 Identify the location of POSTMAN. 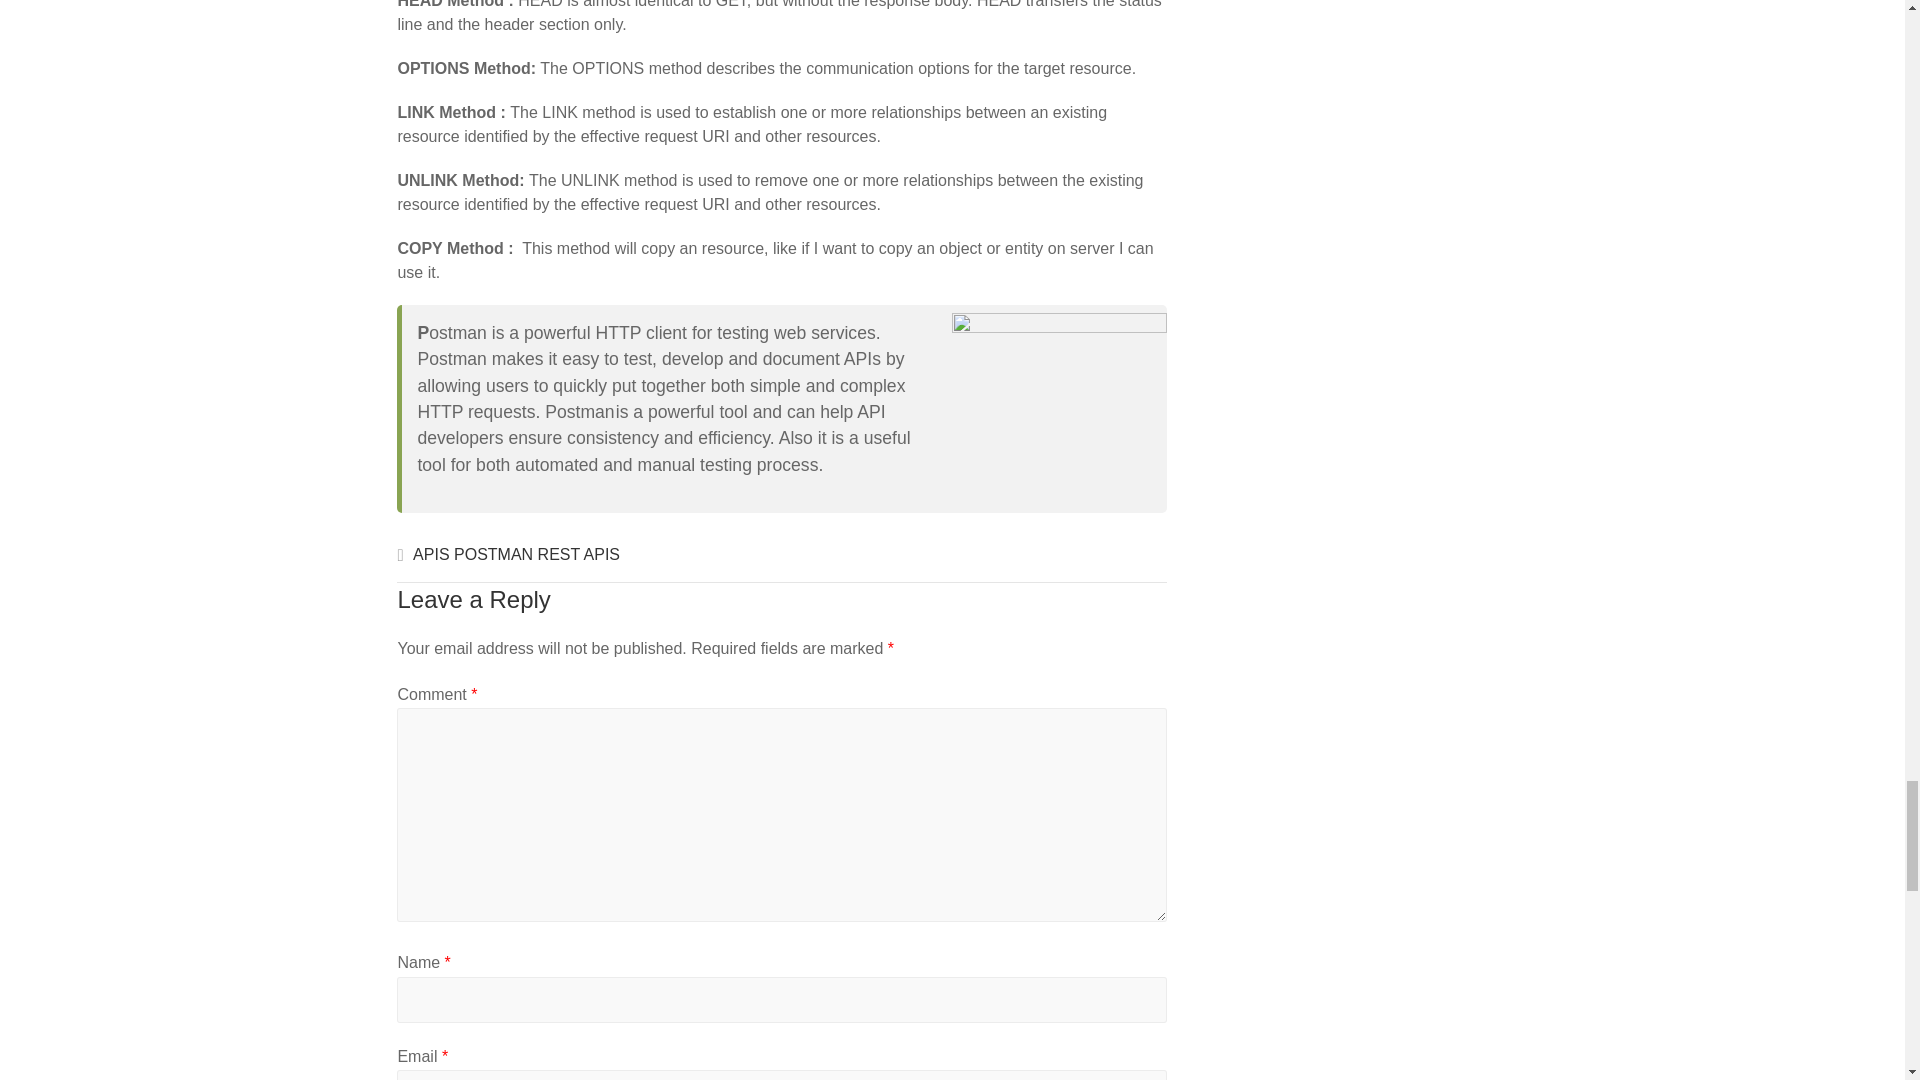
(493, 560).